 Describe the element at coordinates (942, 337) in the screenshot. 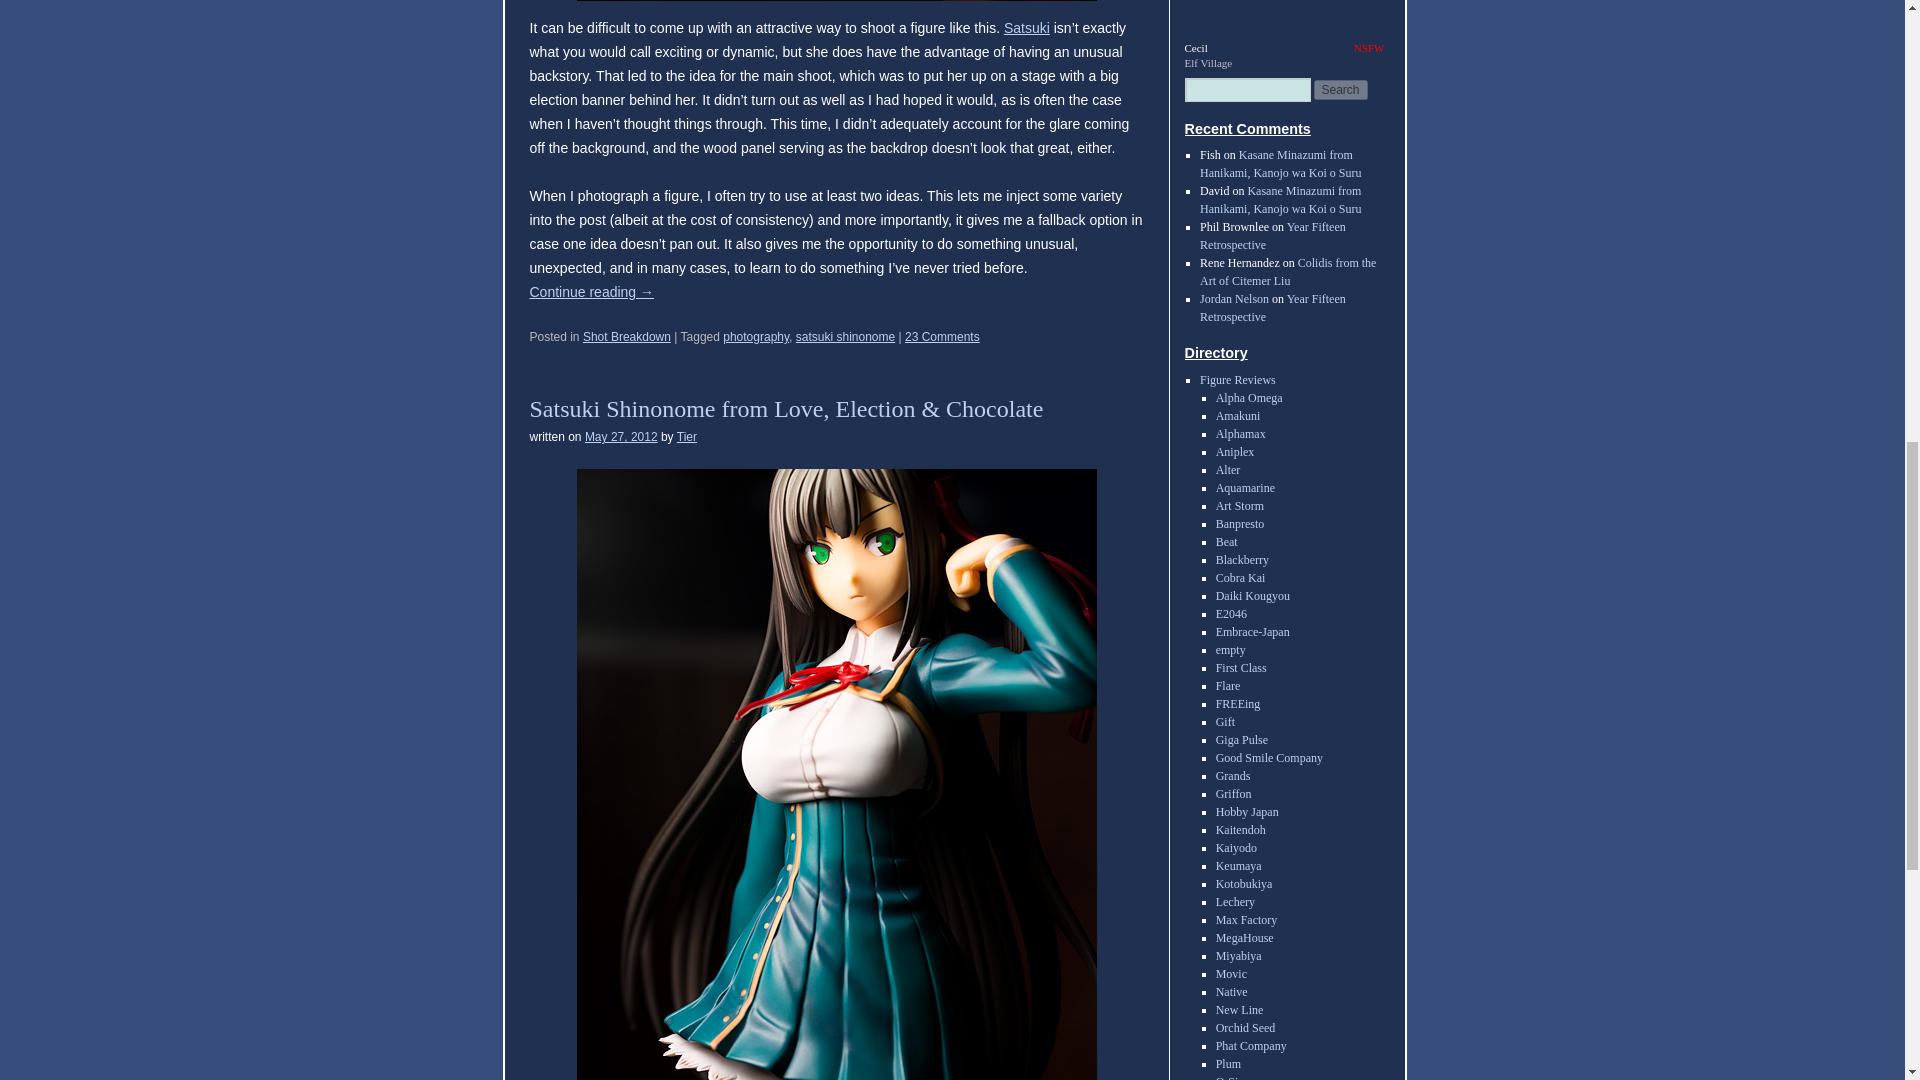

I see `23 Comments` at that location.